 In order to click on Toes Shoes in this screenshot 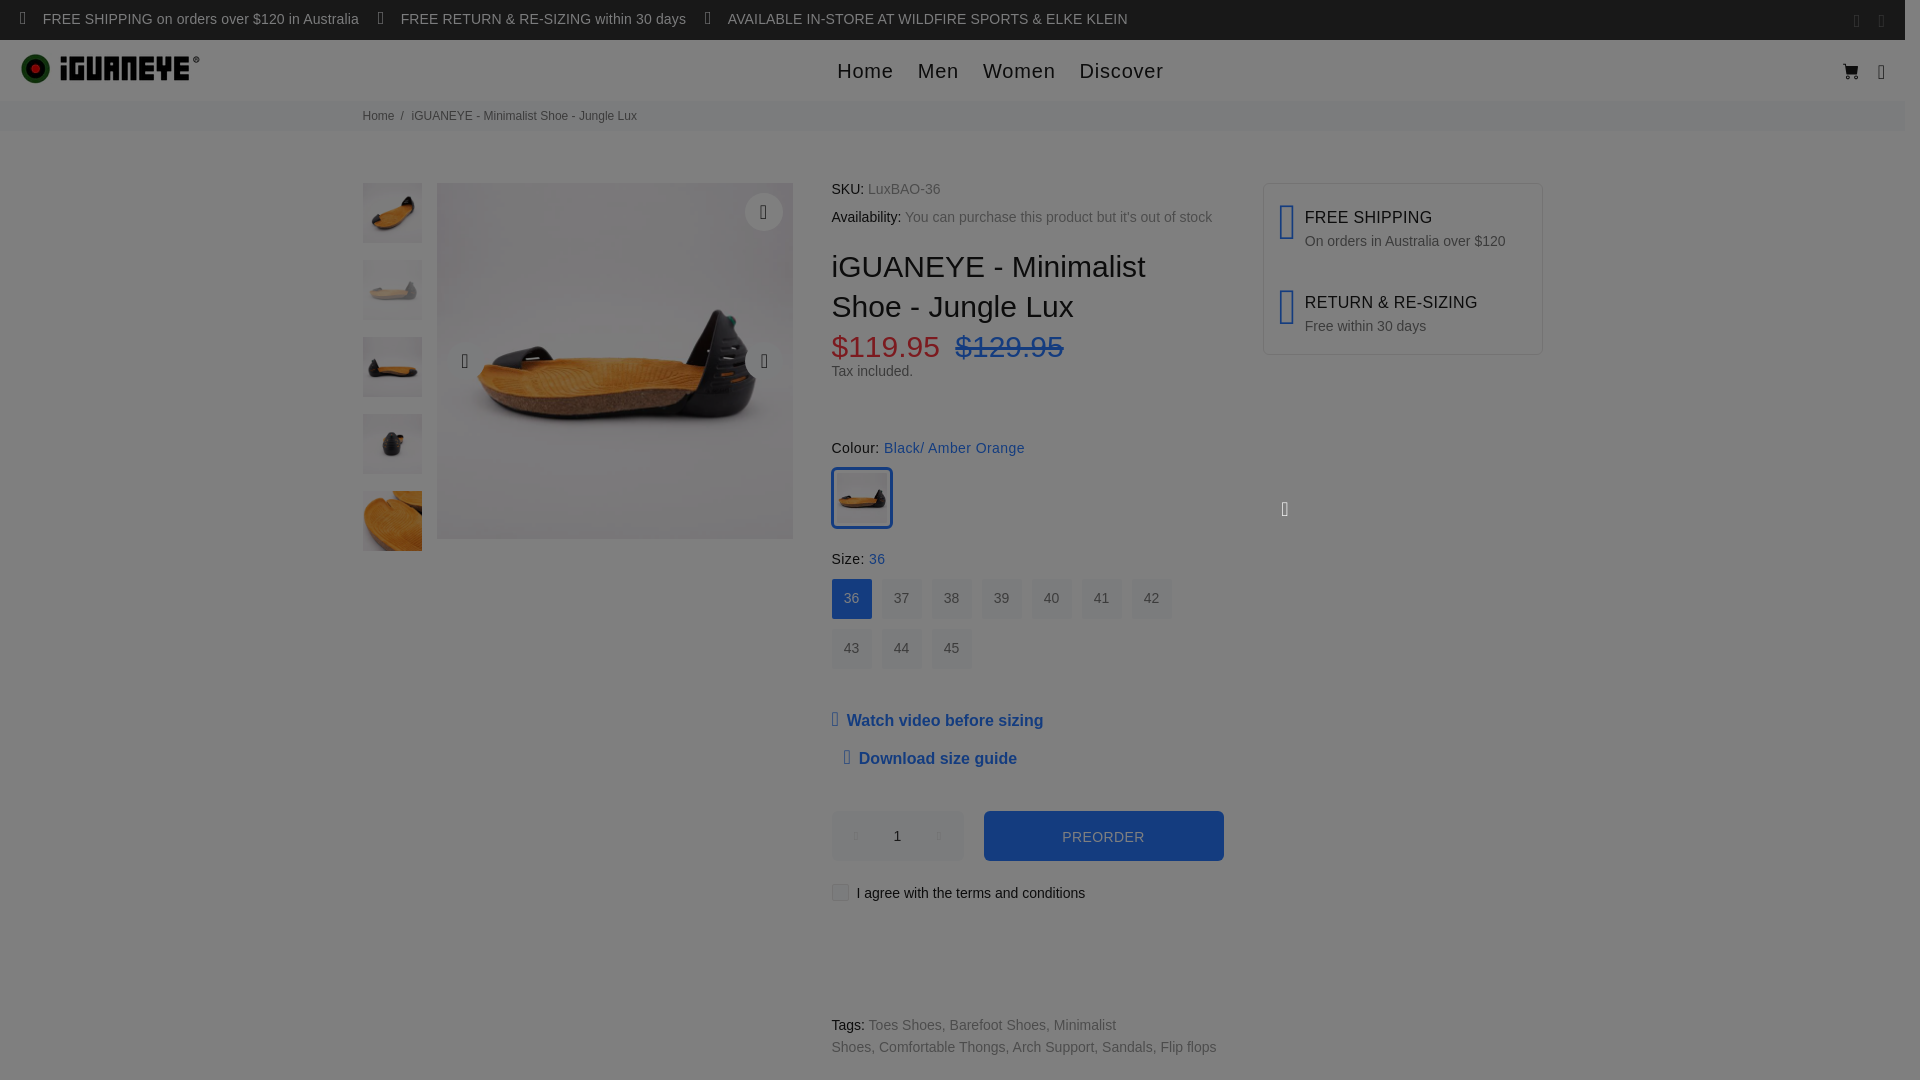, I will do `click(906, 1025)`.